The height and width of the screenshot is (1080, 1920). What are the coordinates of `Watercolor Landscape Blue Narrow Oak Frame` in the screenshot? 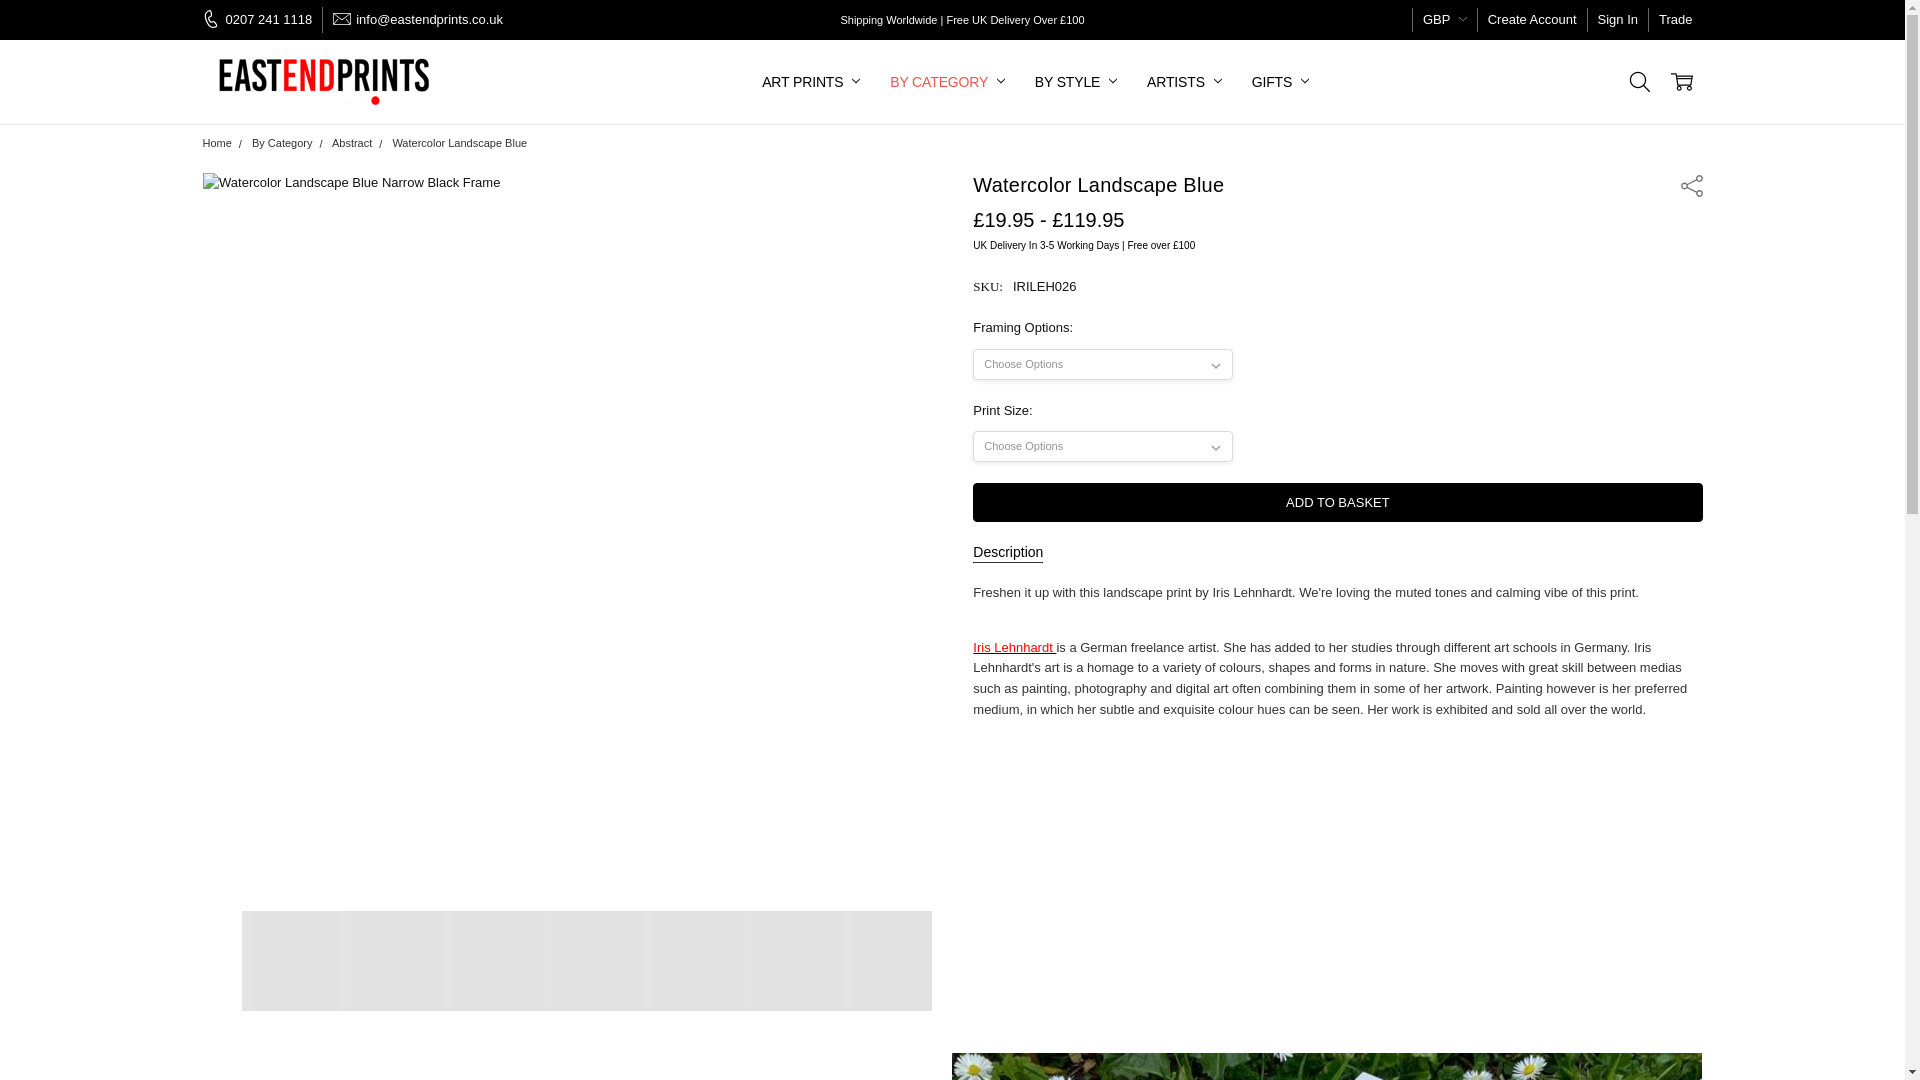 It's located at (591, 960).